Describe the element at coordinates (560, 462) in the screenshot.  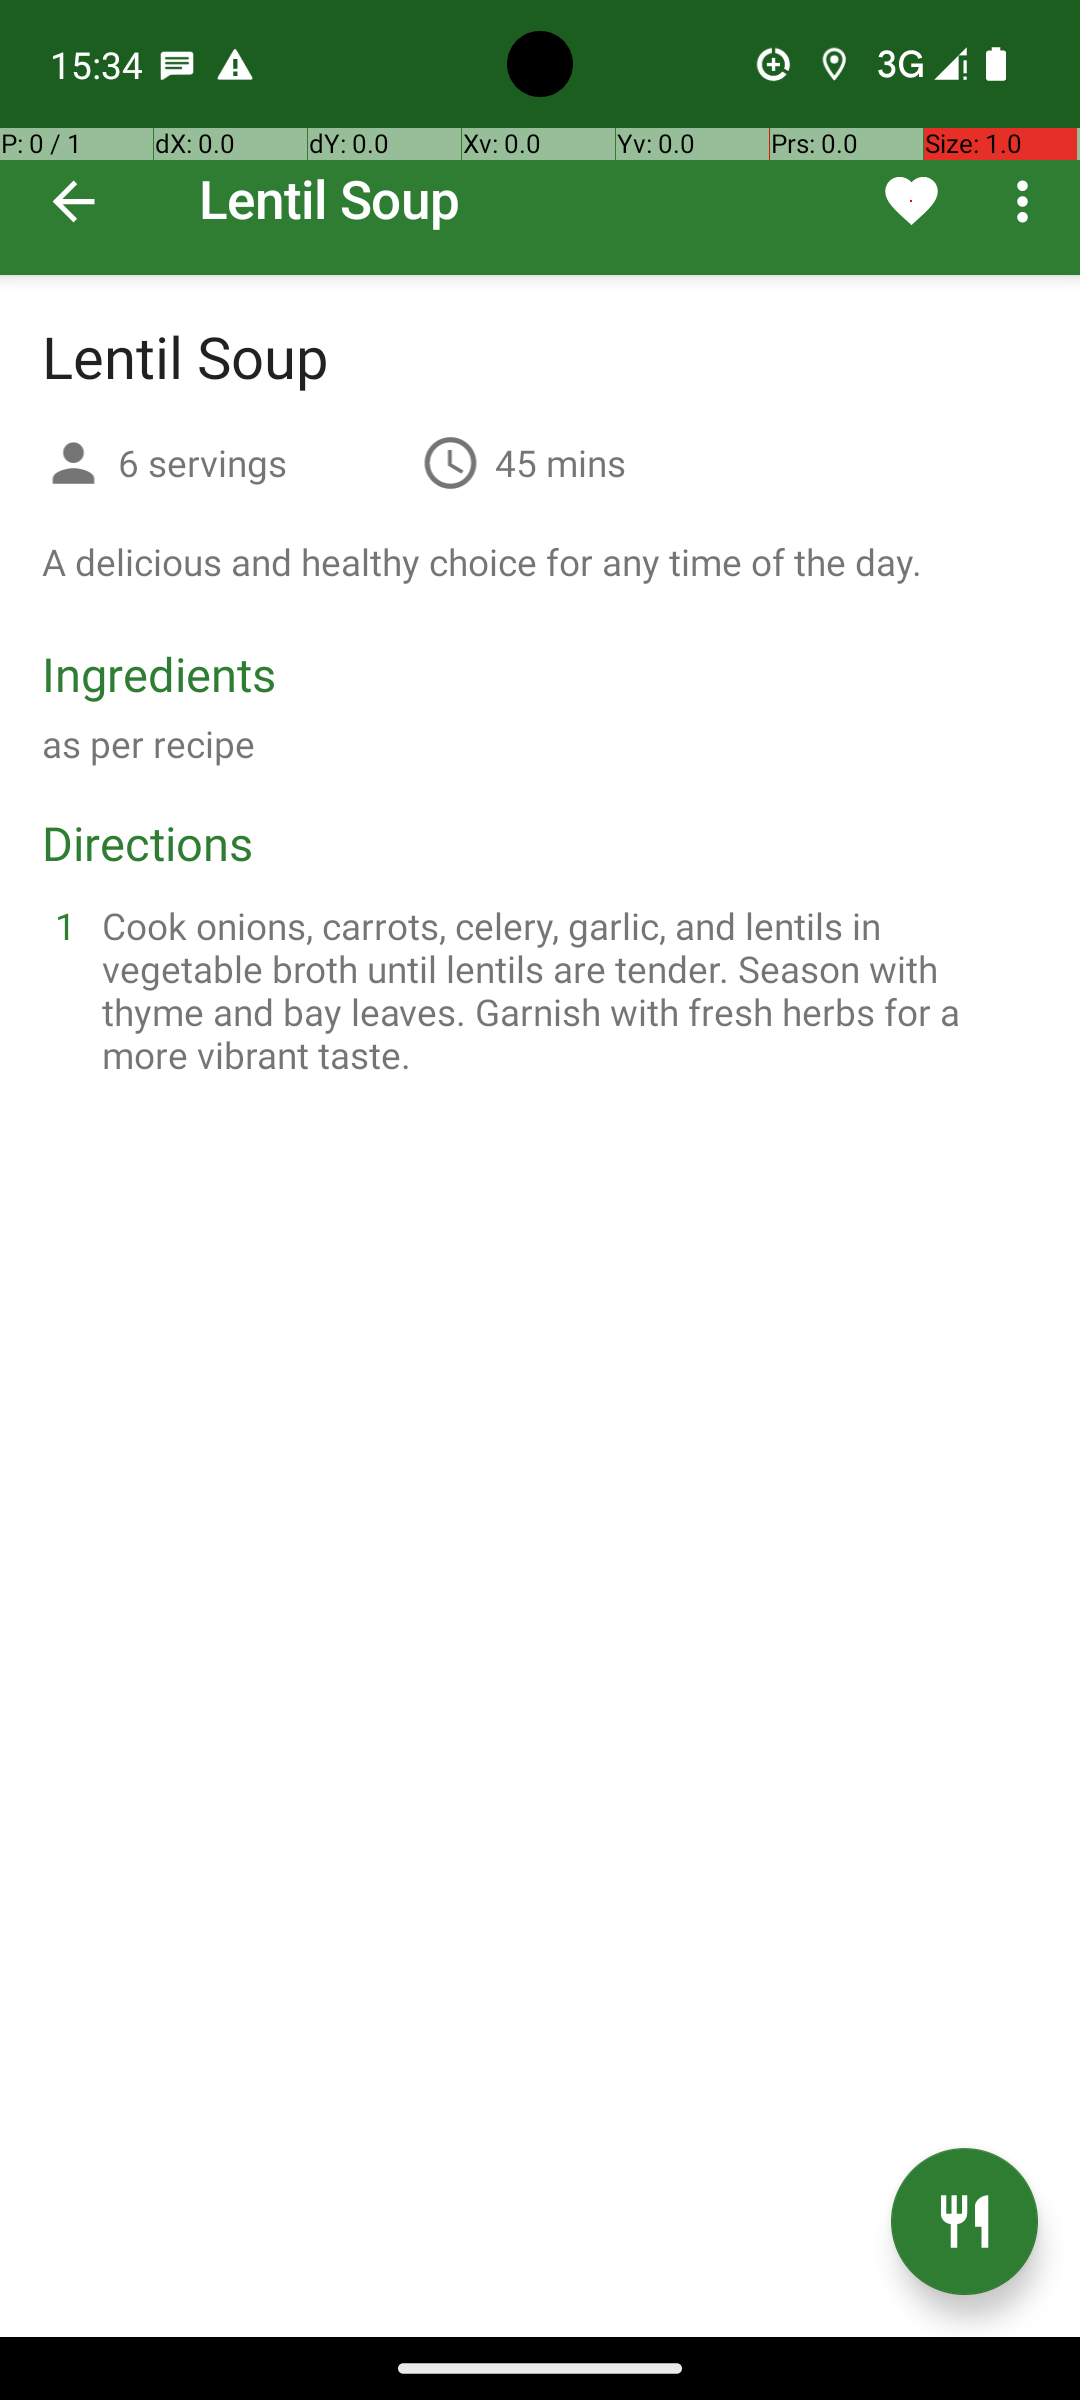
I see `45 mins` at that location.